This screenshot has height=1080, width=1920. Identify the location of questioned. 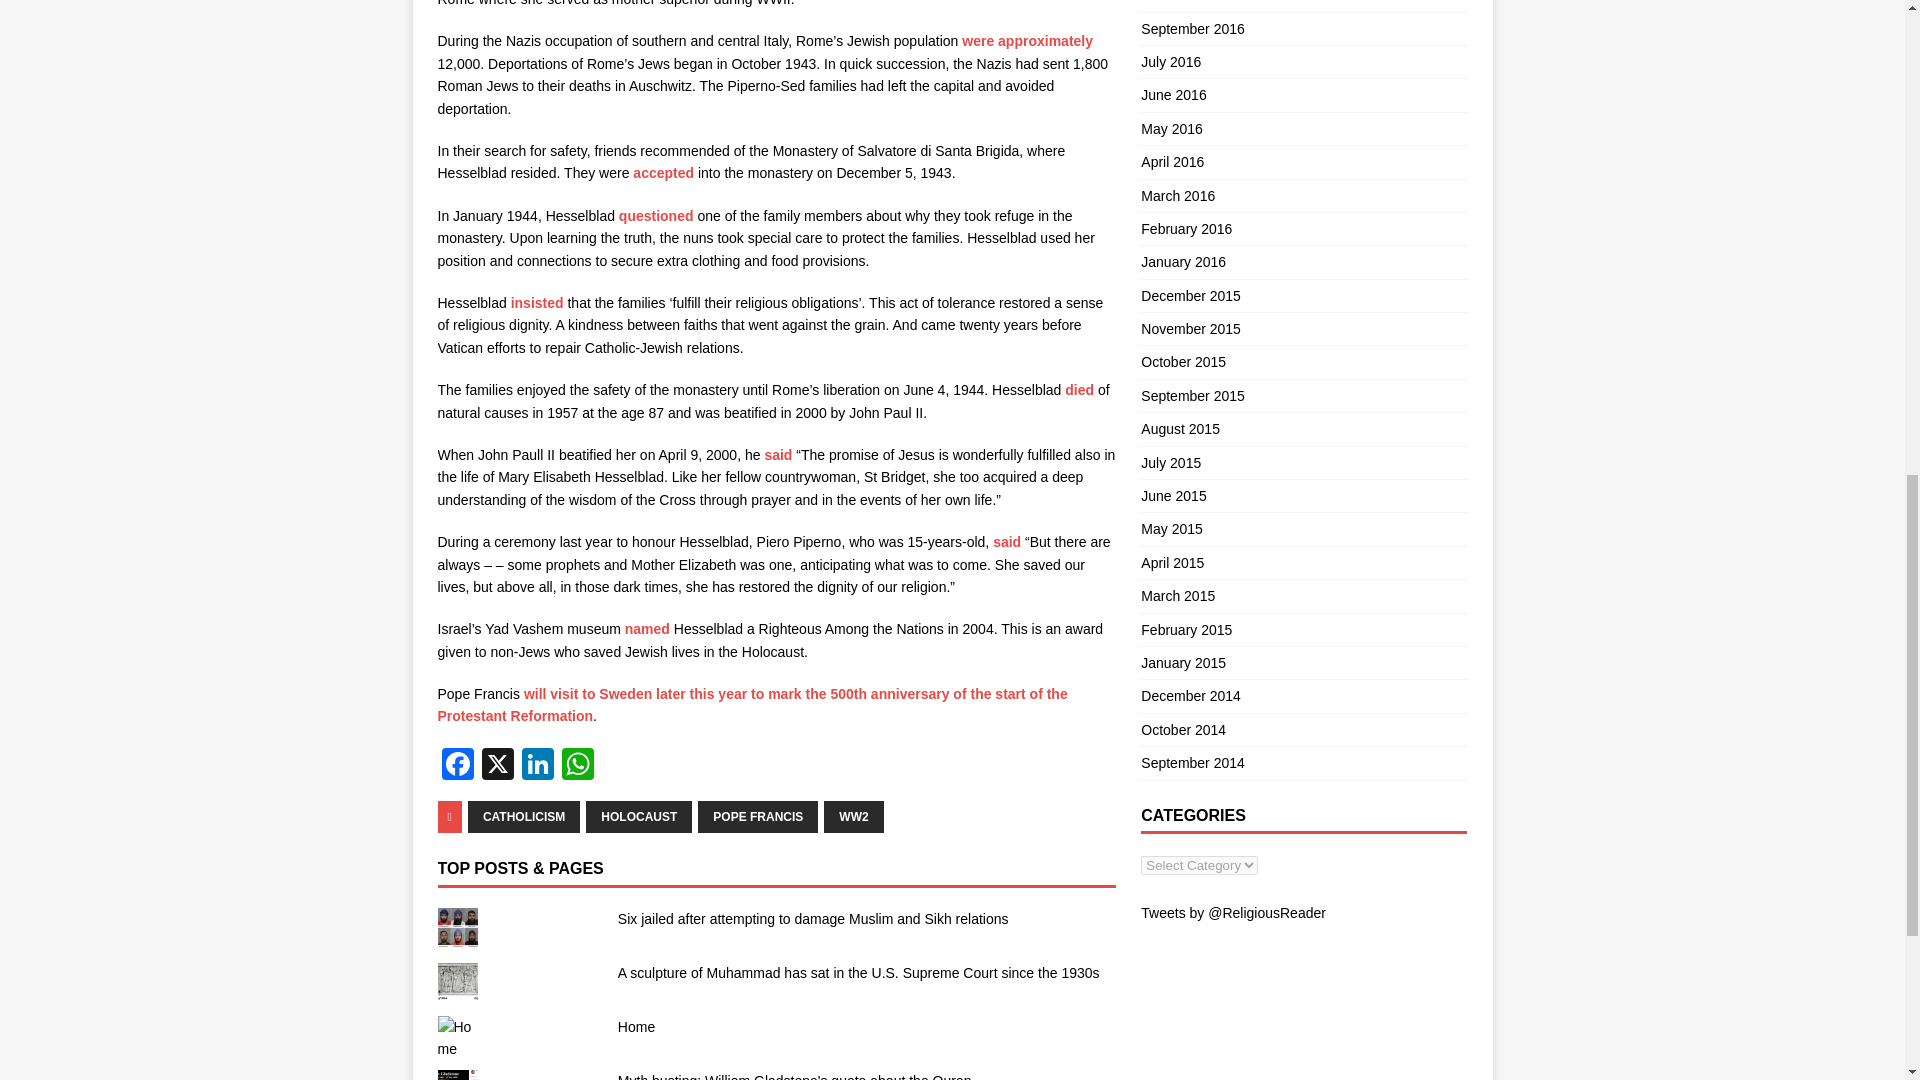
(656, 216).